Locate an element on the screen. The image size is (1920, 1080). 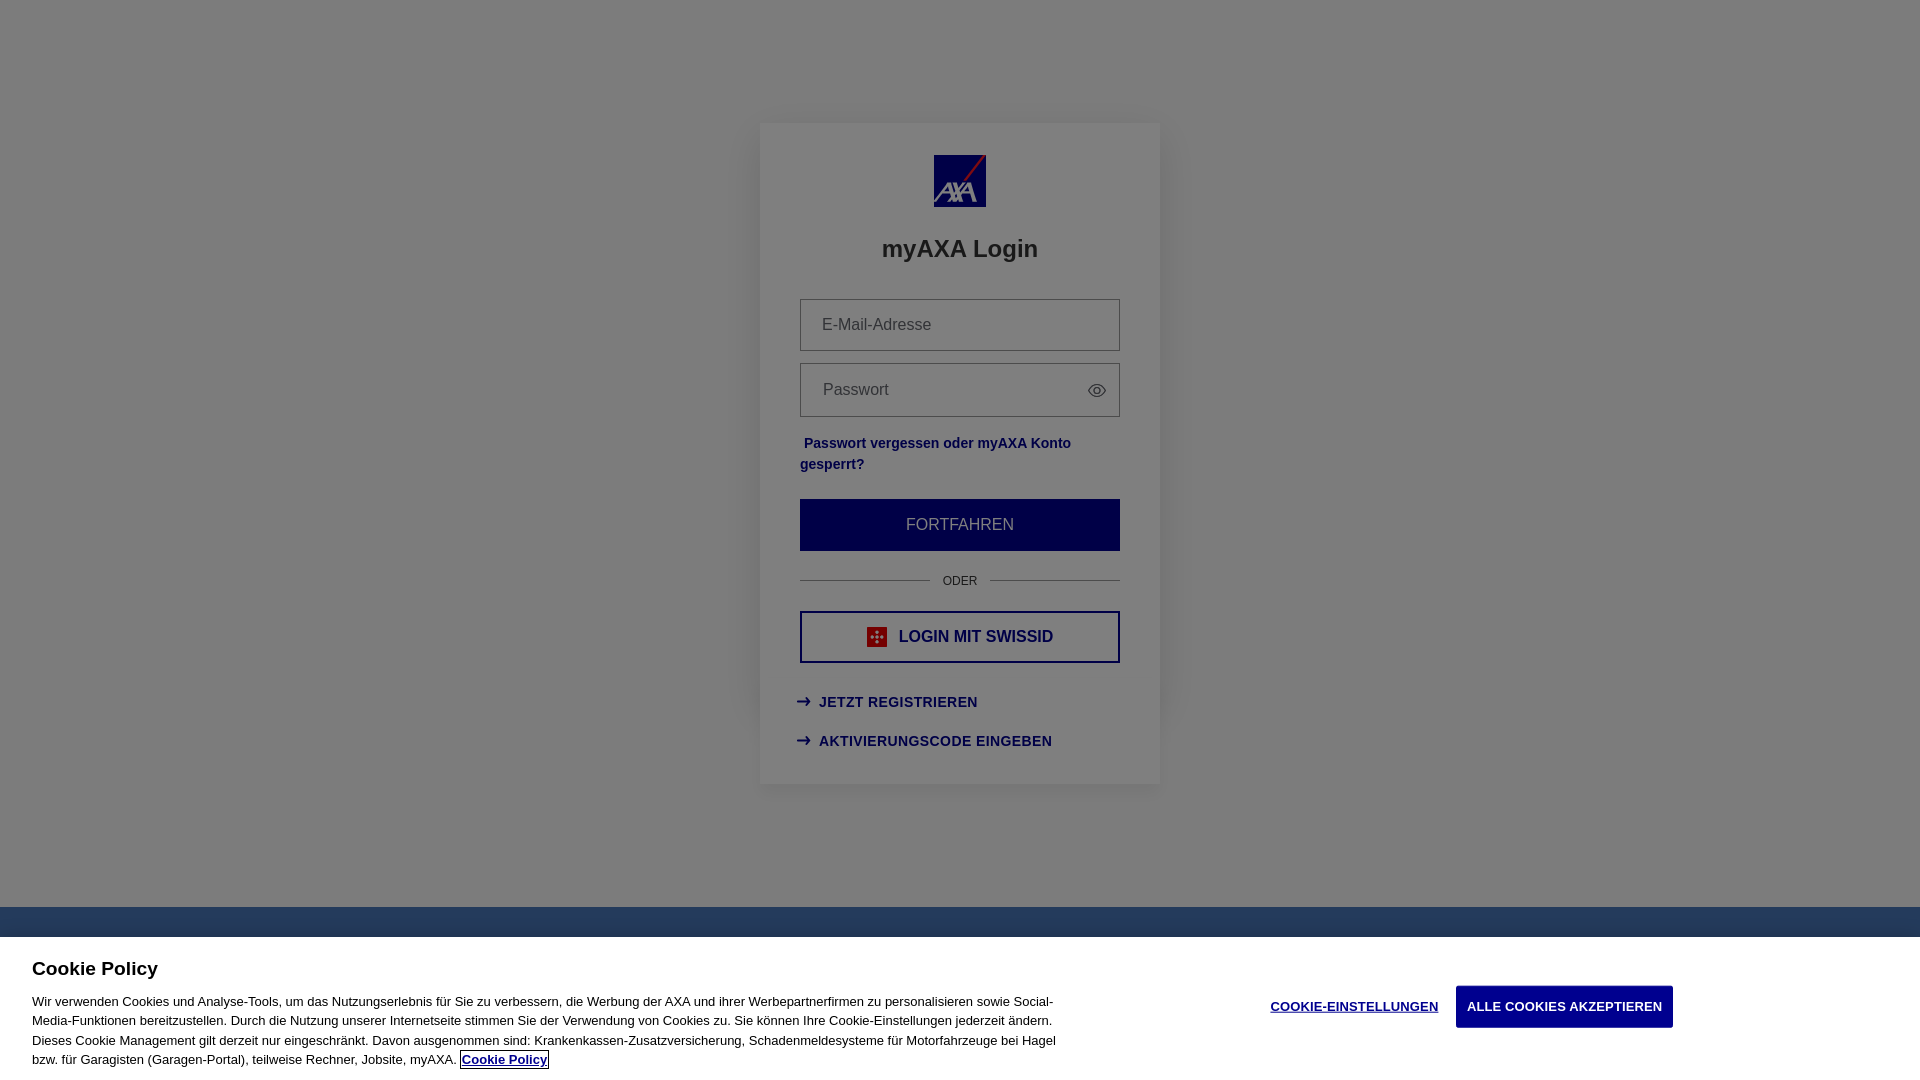
Passwort vergessen oder myAXA Konto gesperrt? is located at coordinates (936, 454).